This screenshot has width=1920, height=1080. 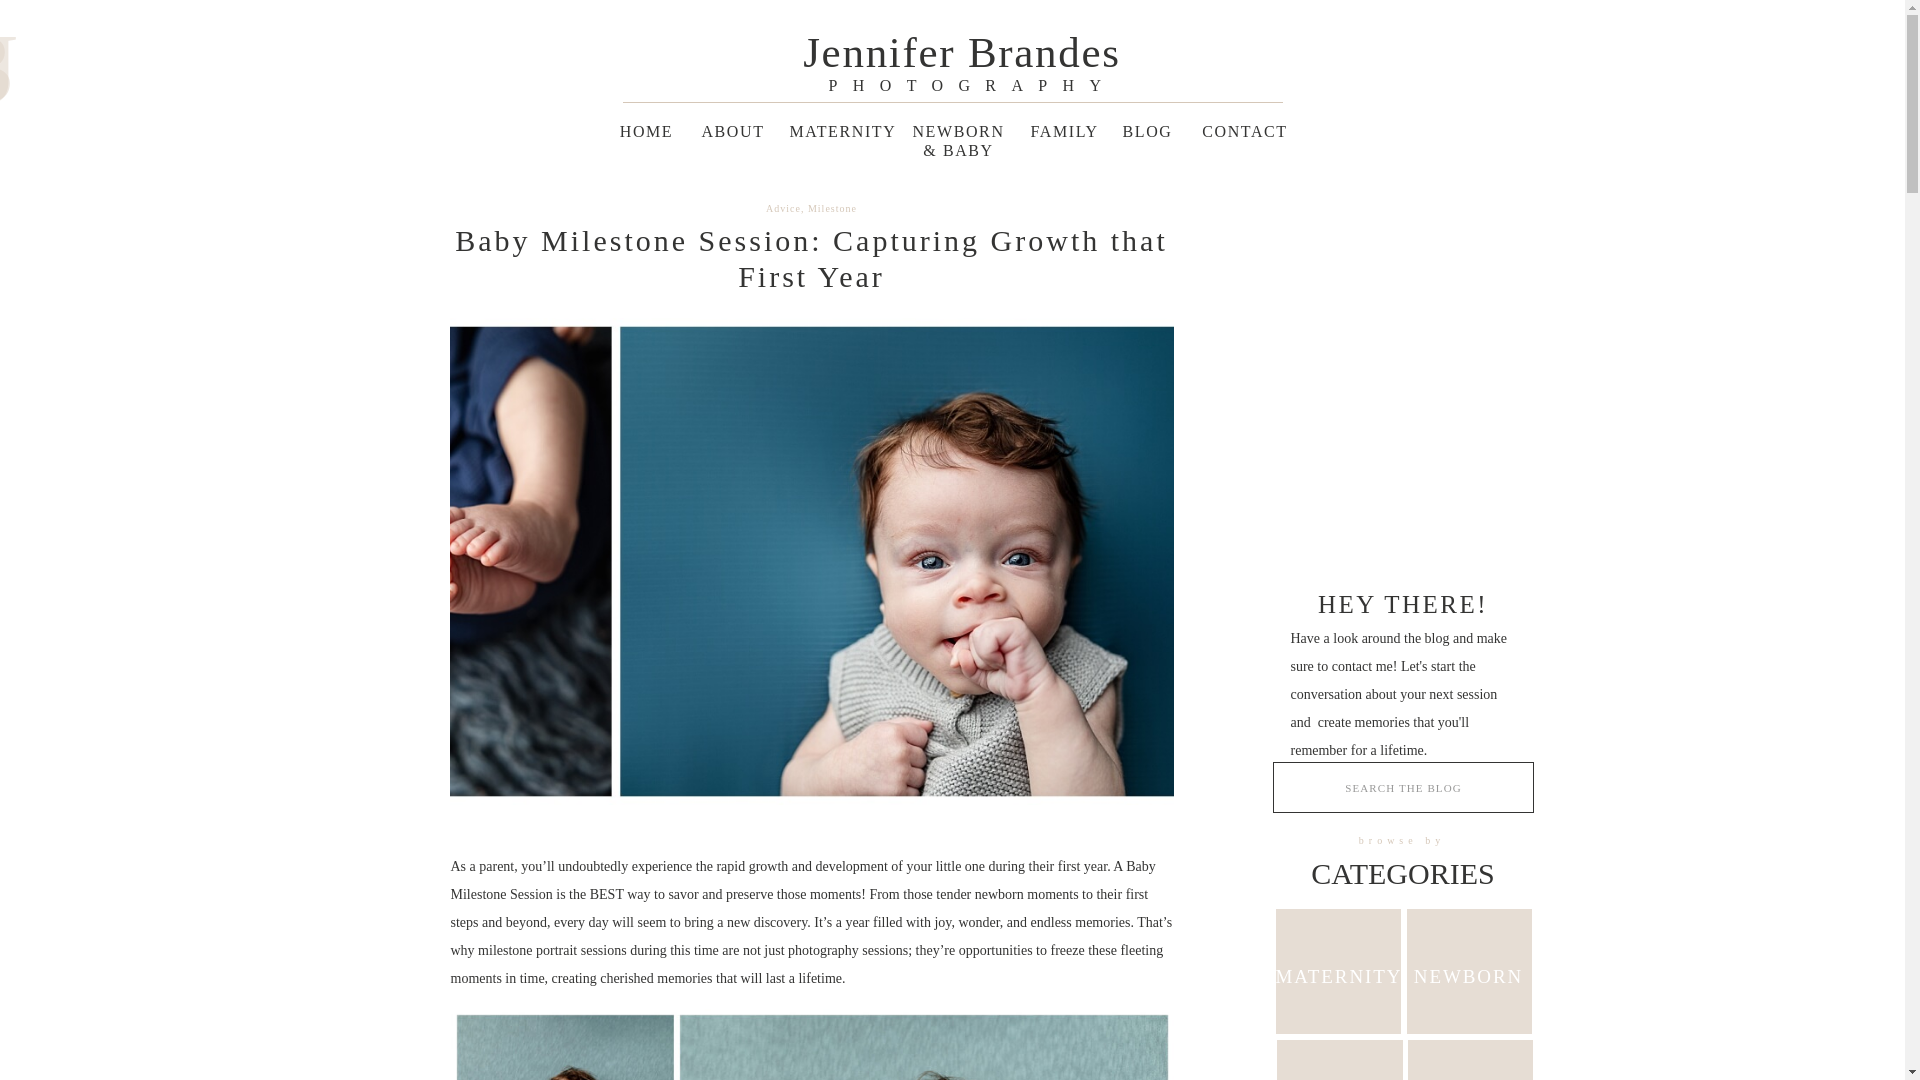 What do you see at coordinates (1060, 129) in the screenshot?
I see `FAMILY` at bounding box center [1060, 129].